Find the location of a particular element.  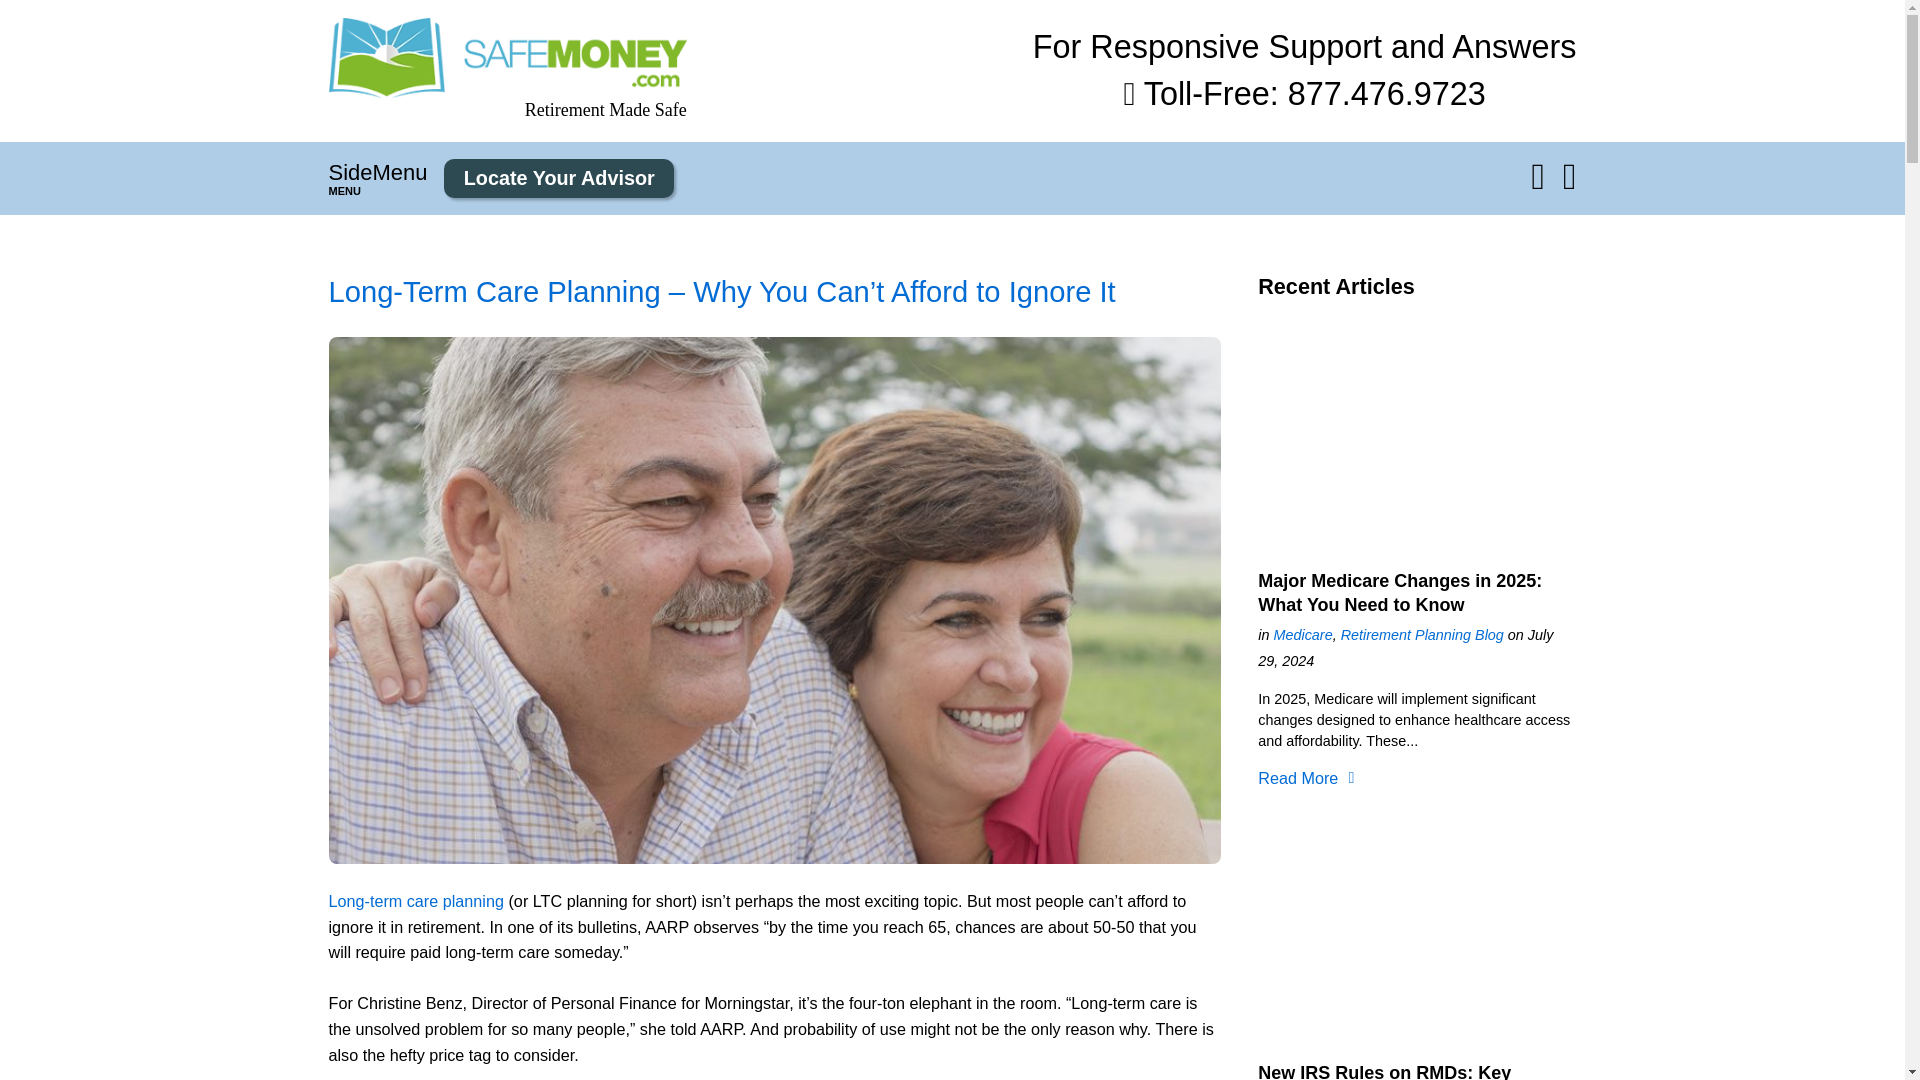

SafeMoney.com is located at coordinates (506, 58).